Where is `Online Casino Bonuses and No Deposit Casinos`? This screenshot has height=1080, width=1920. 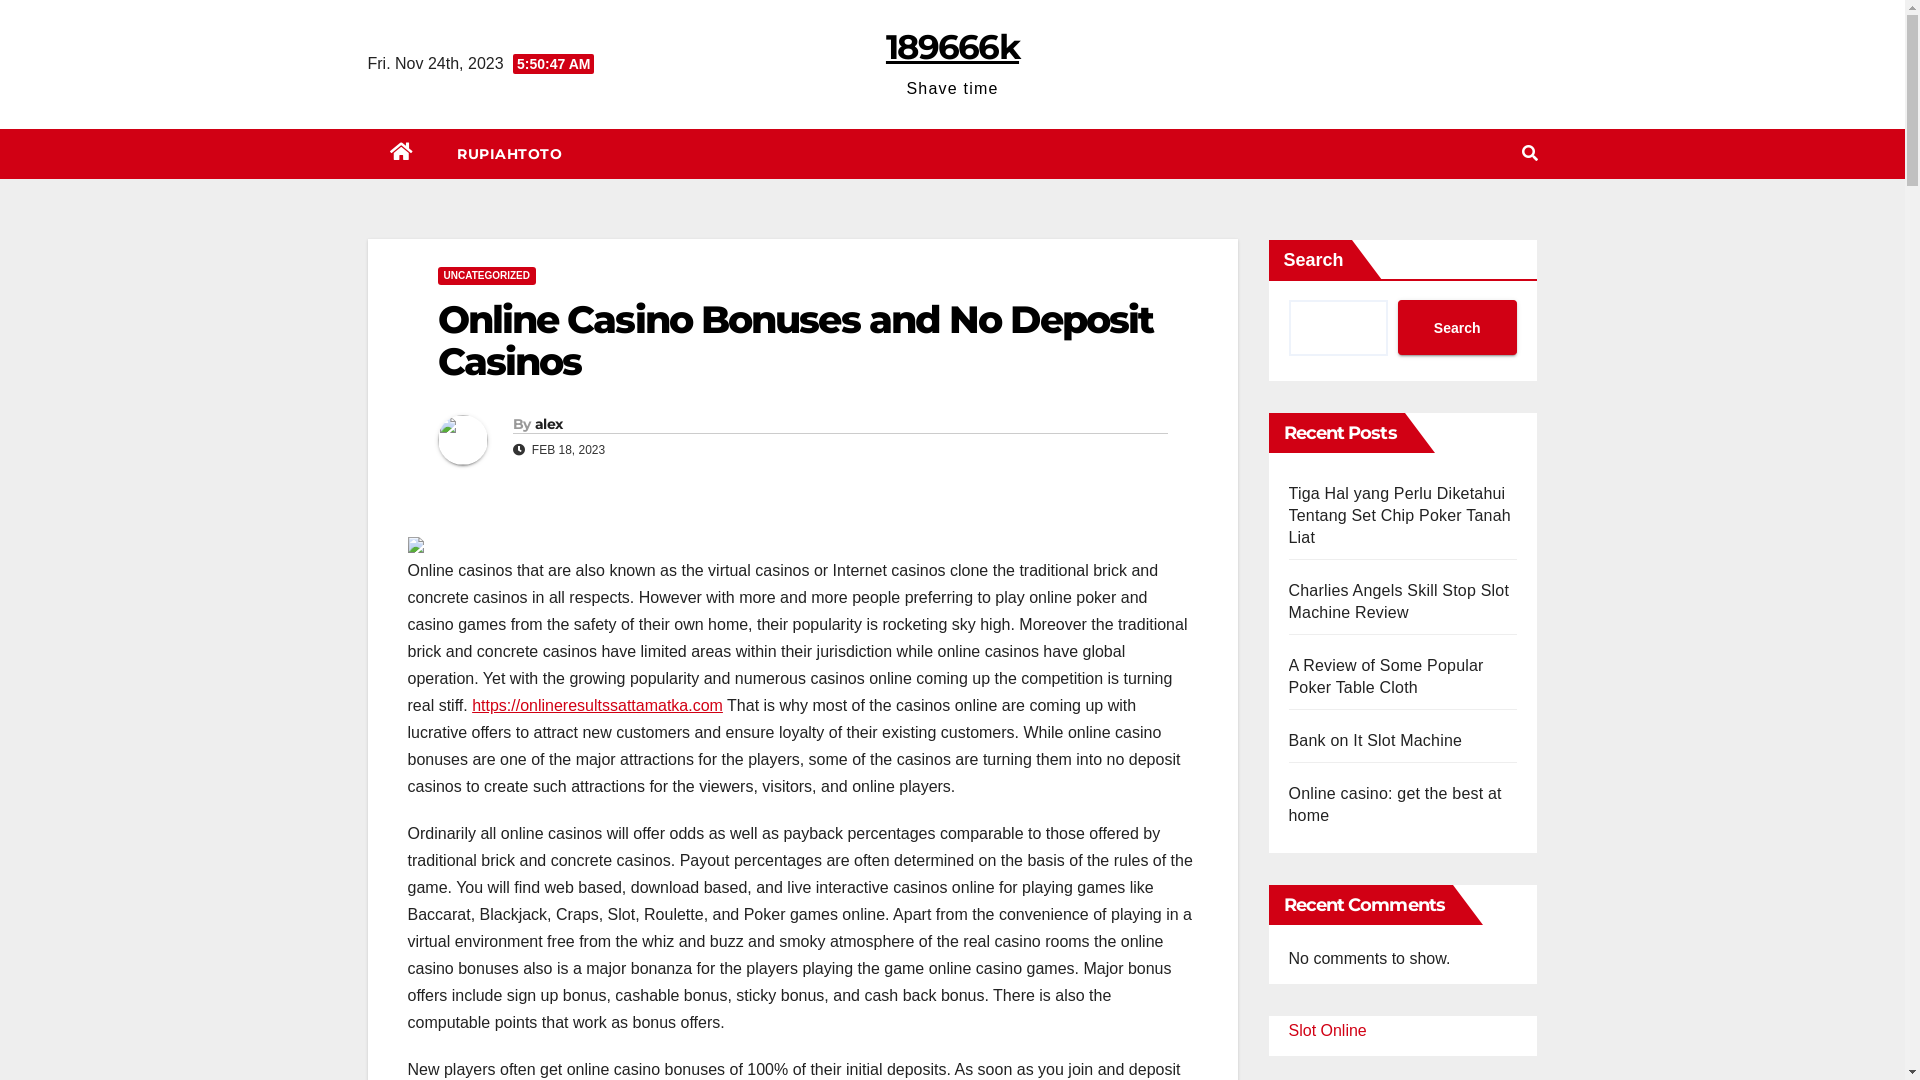 Online Casino Bonuses and No Deposit Casinos is located at coordinates (796, 340).